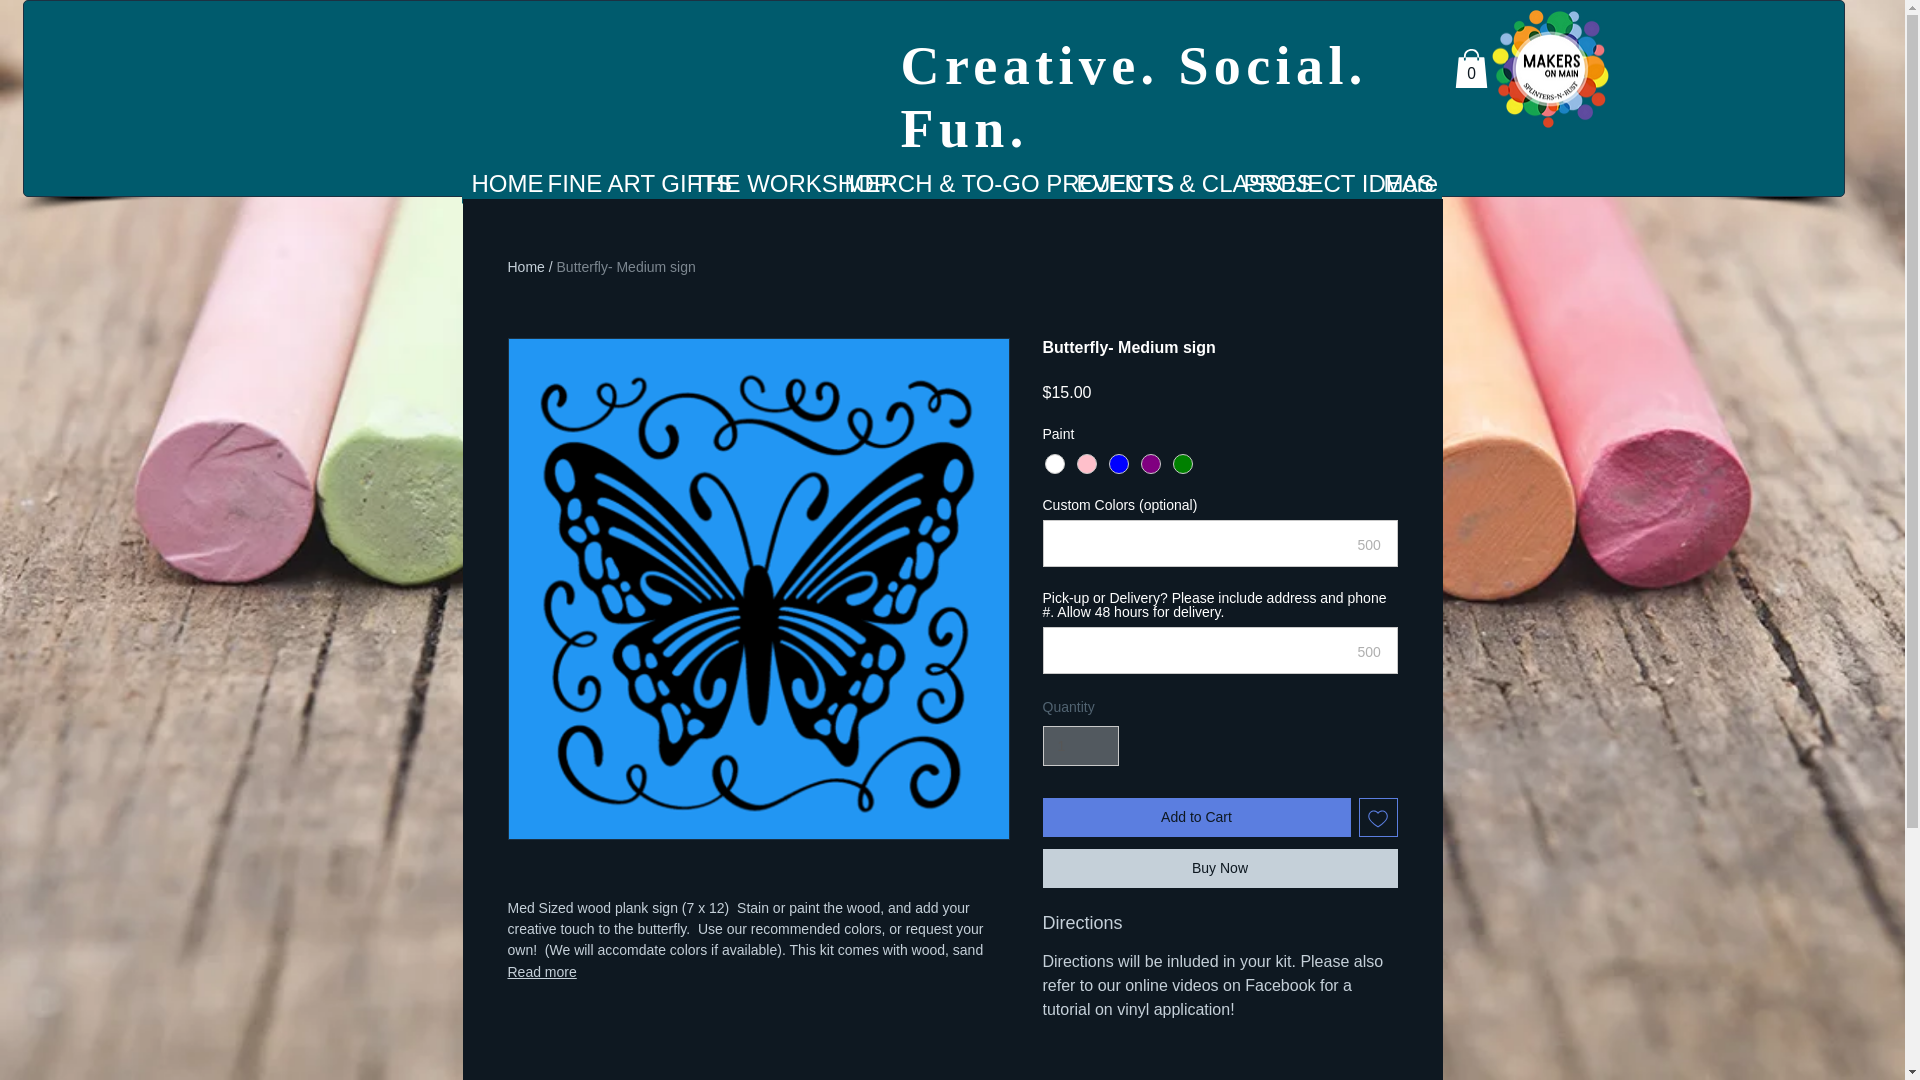  What do you see at coordinates (1080, 746) in the screenshot?
I see `1` at bounding box center [1080, 746].